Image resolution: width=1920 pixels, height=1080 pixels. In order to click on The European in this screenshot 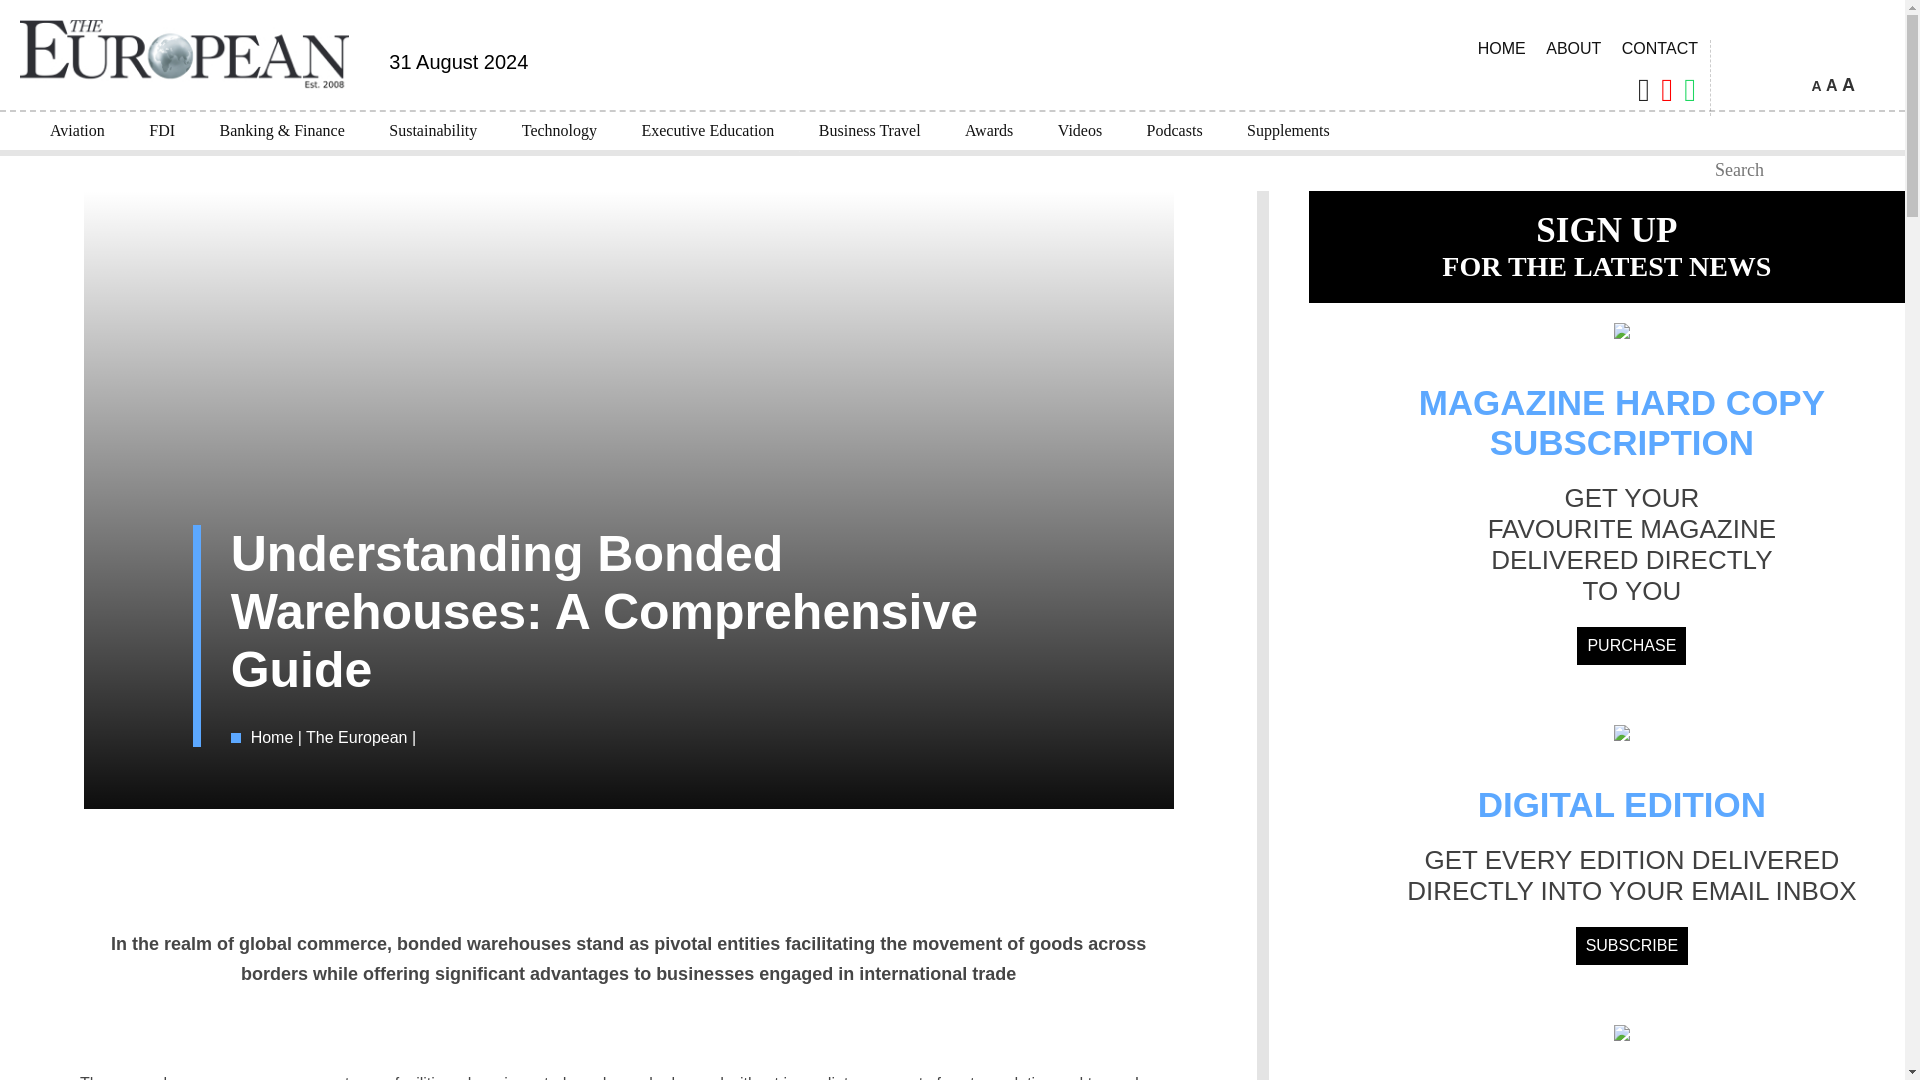, I will do `click(358, 738)`.